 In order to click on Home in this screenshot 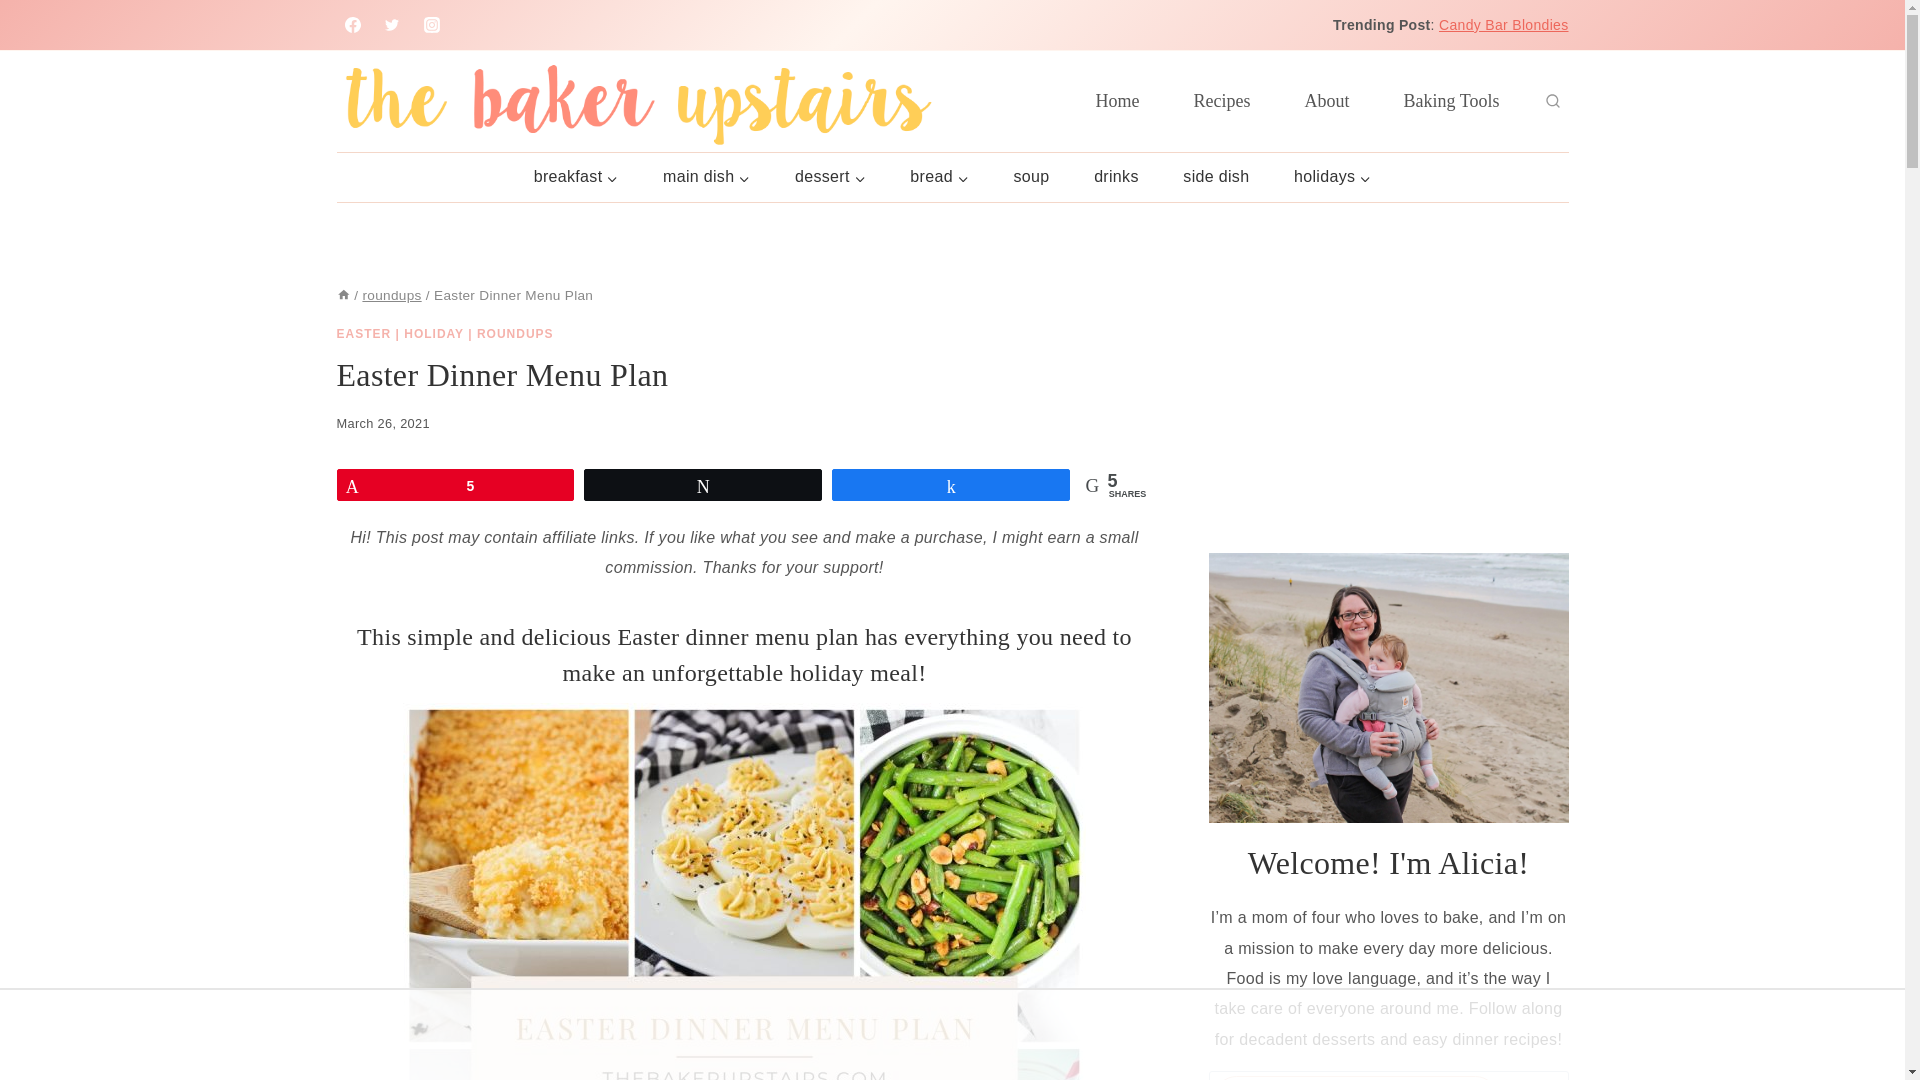, I will do `click(1118, 100)`.